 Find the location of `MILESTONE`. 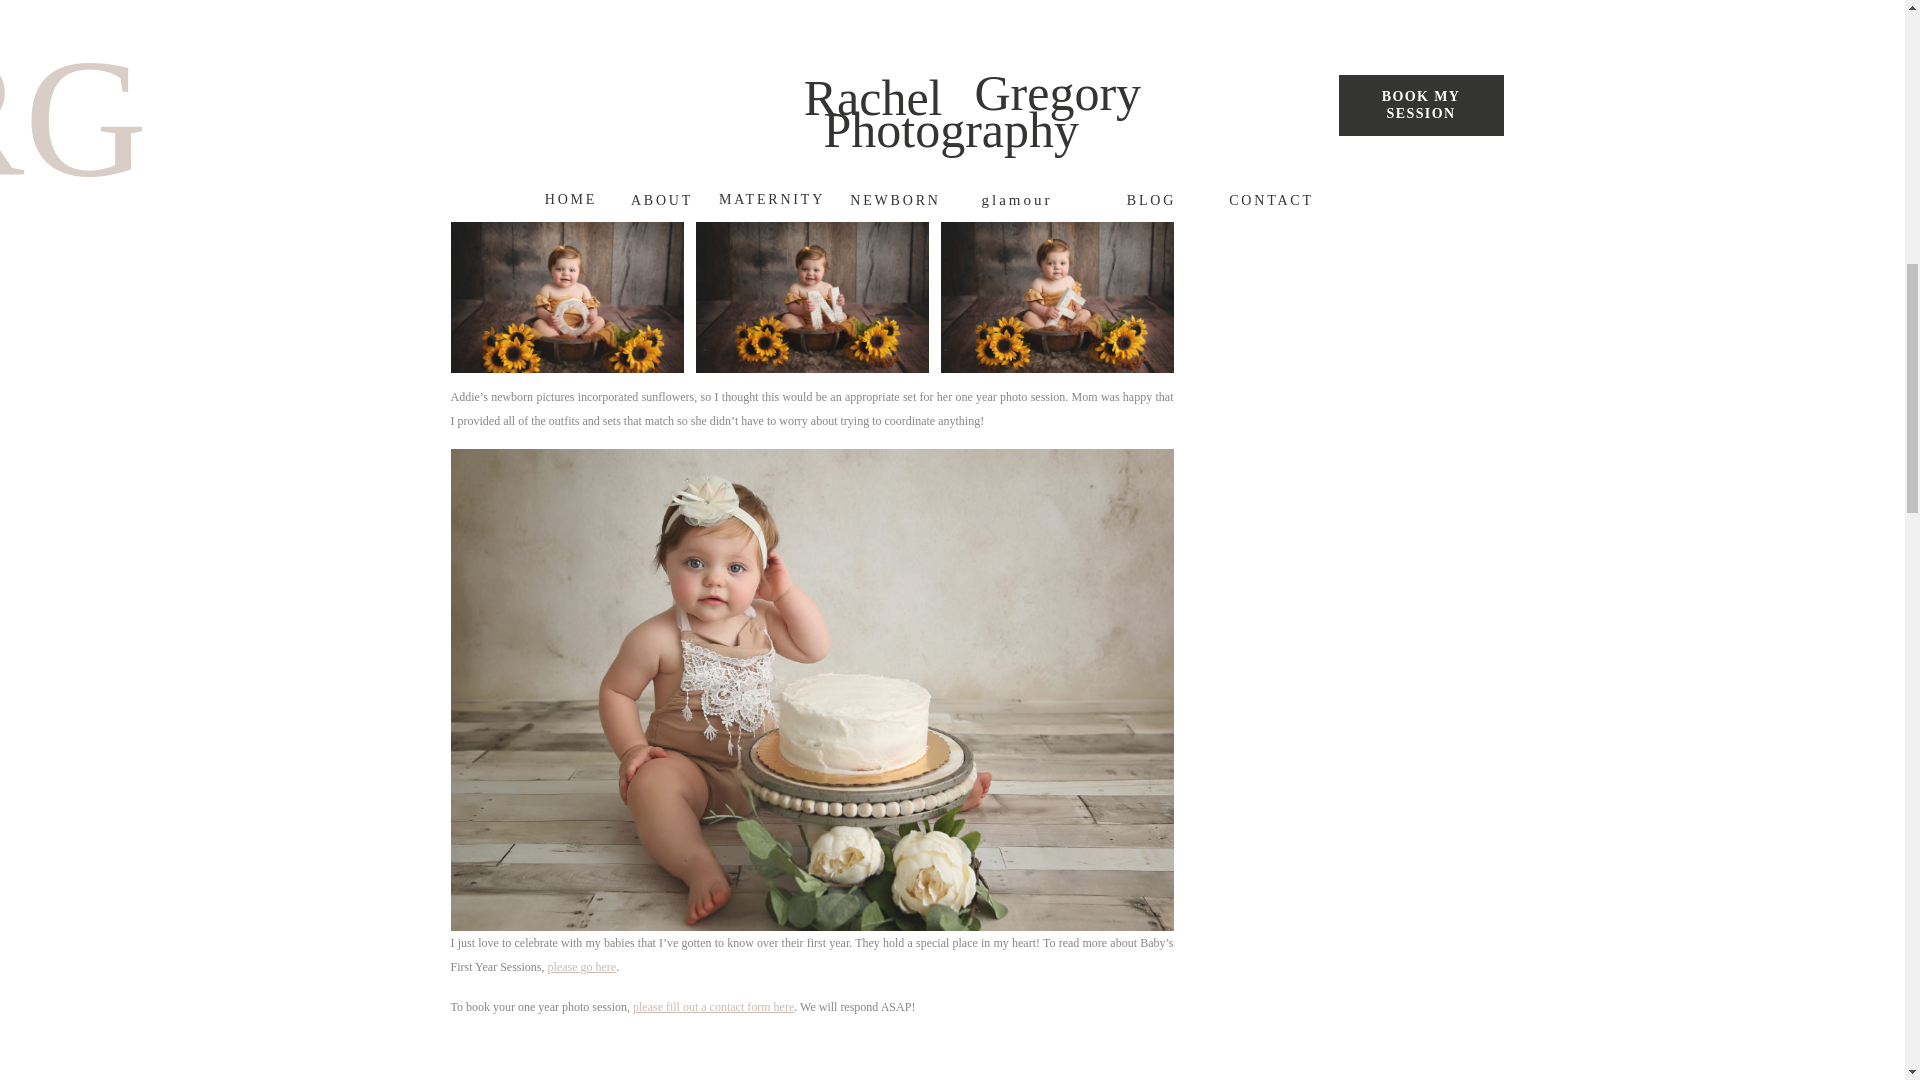

MILESTONE is located at coordinates (1470, 67).